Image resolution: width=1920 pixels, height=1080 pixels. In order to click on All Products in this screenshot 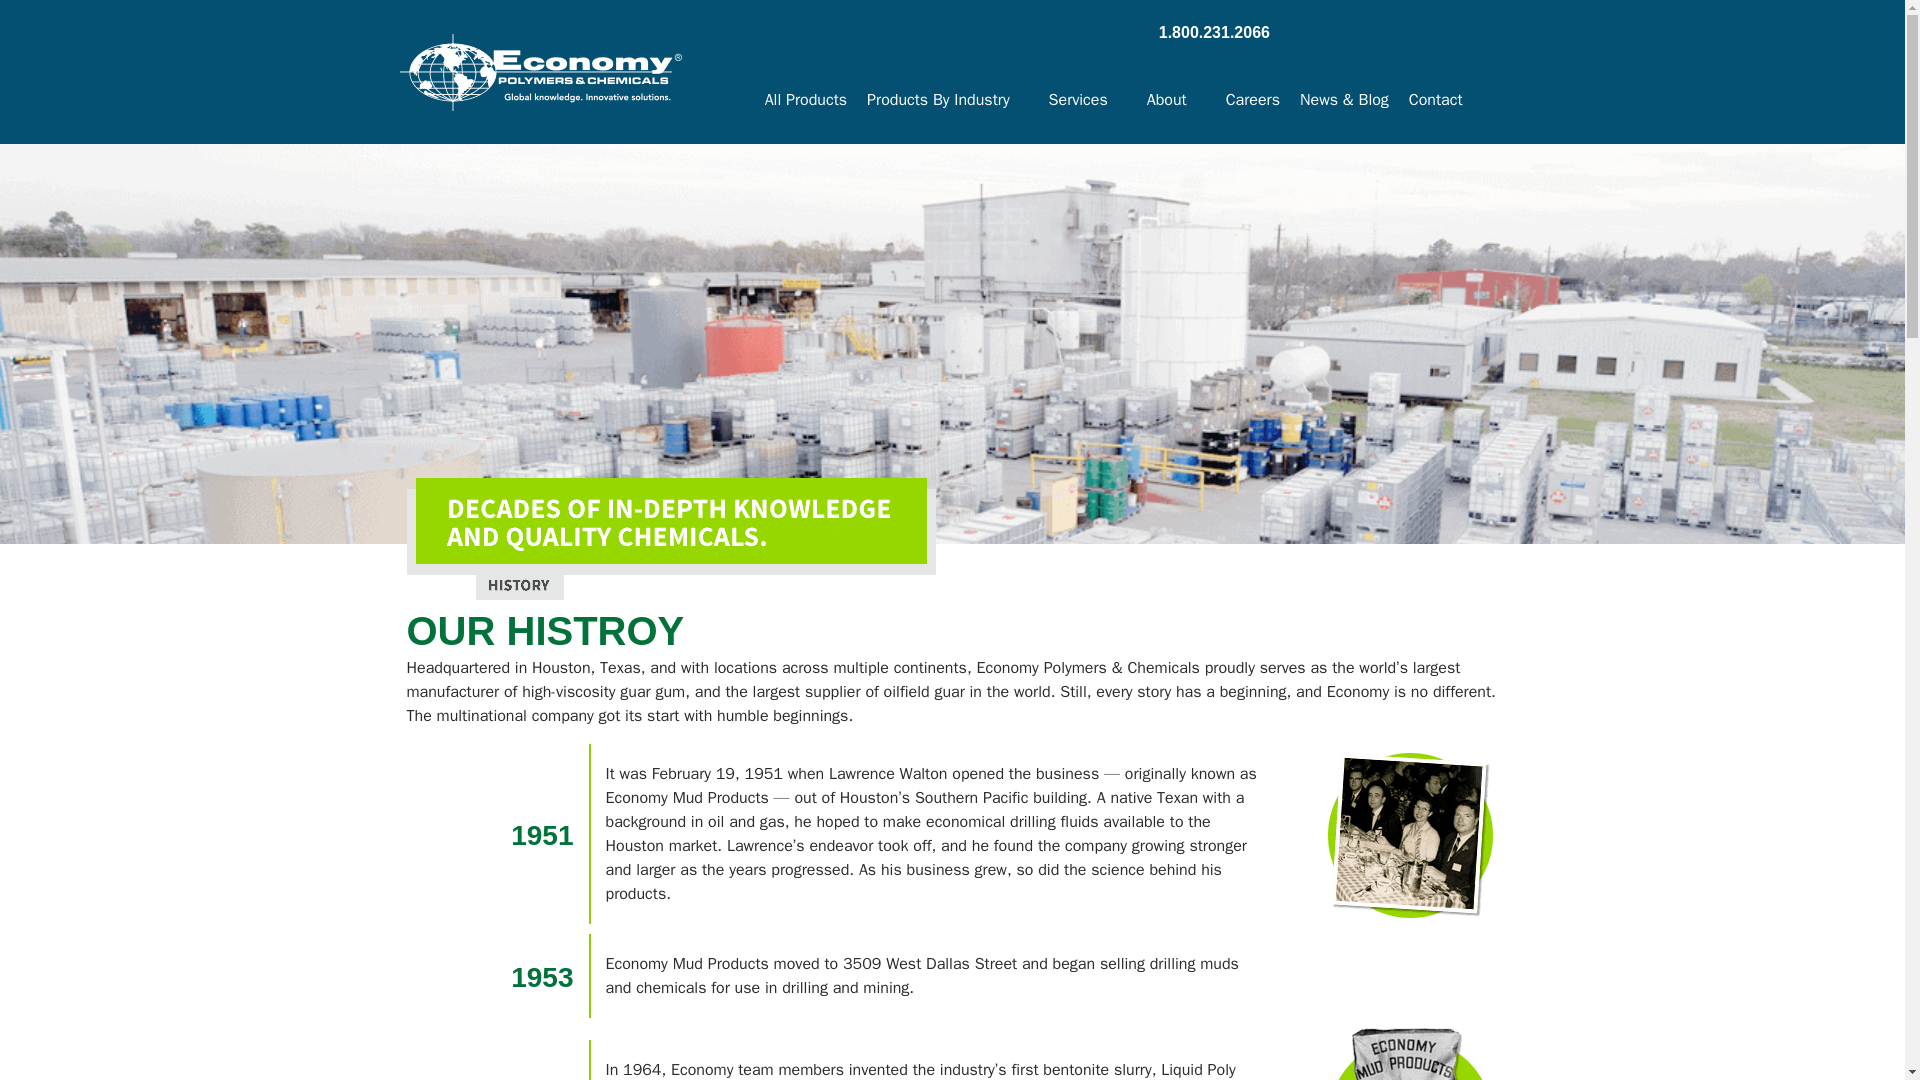, I will do `click(805, 100)`.